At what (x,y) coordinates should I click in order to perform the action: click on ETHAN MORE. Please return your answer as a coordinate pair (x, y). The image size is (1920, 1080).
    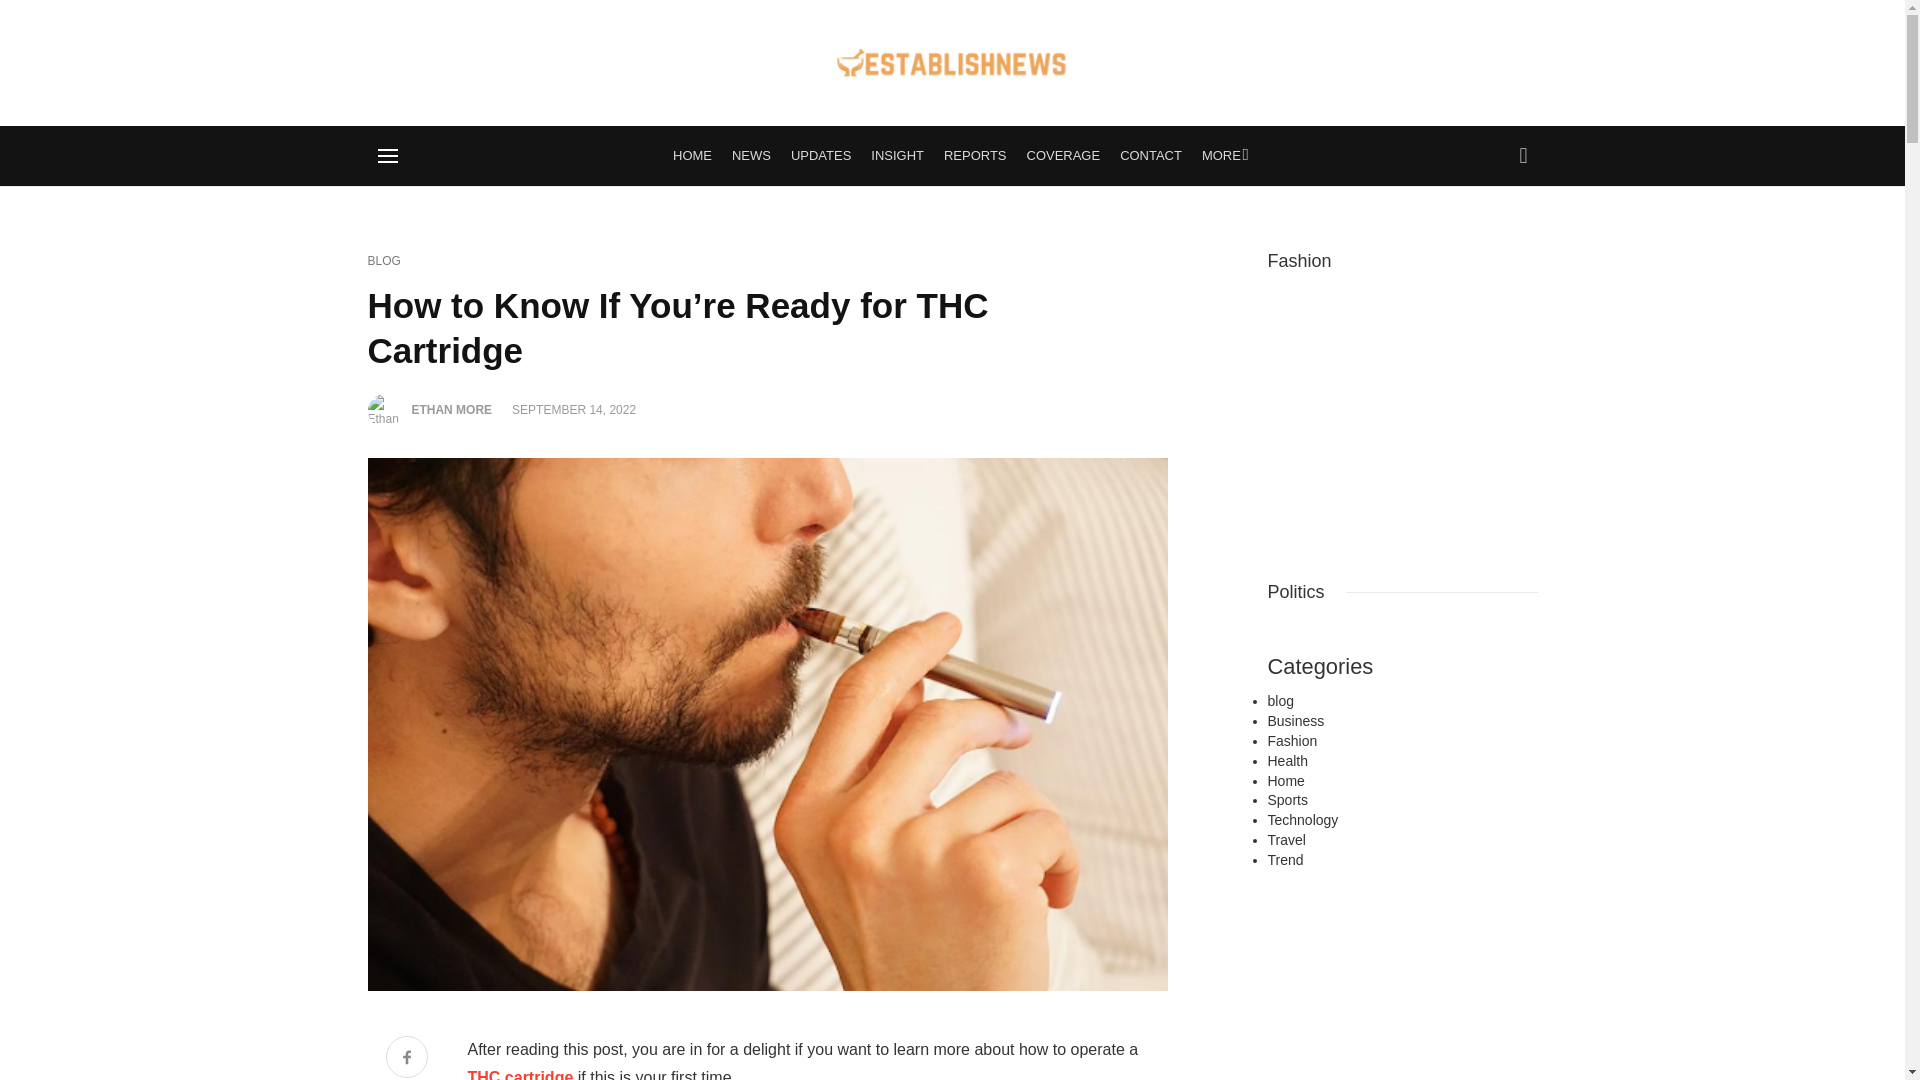
    Looking at the image, I should click on (452, 409).